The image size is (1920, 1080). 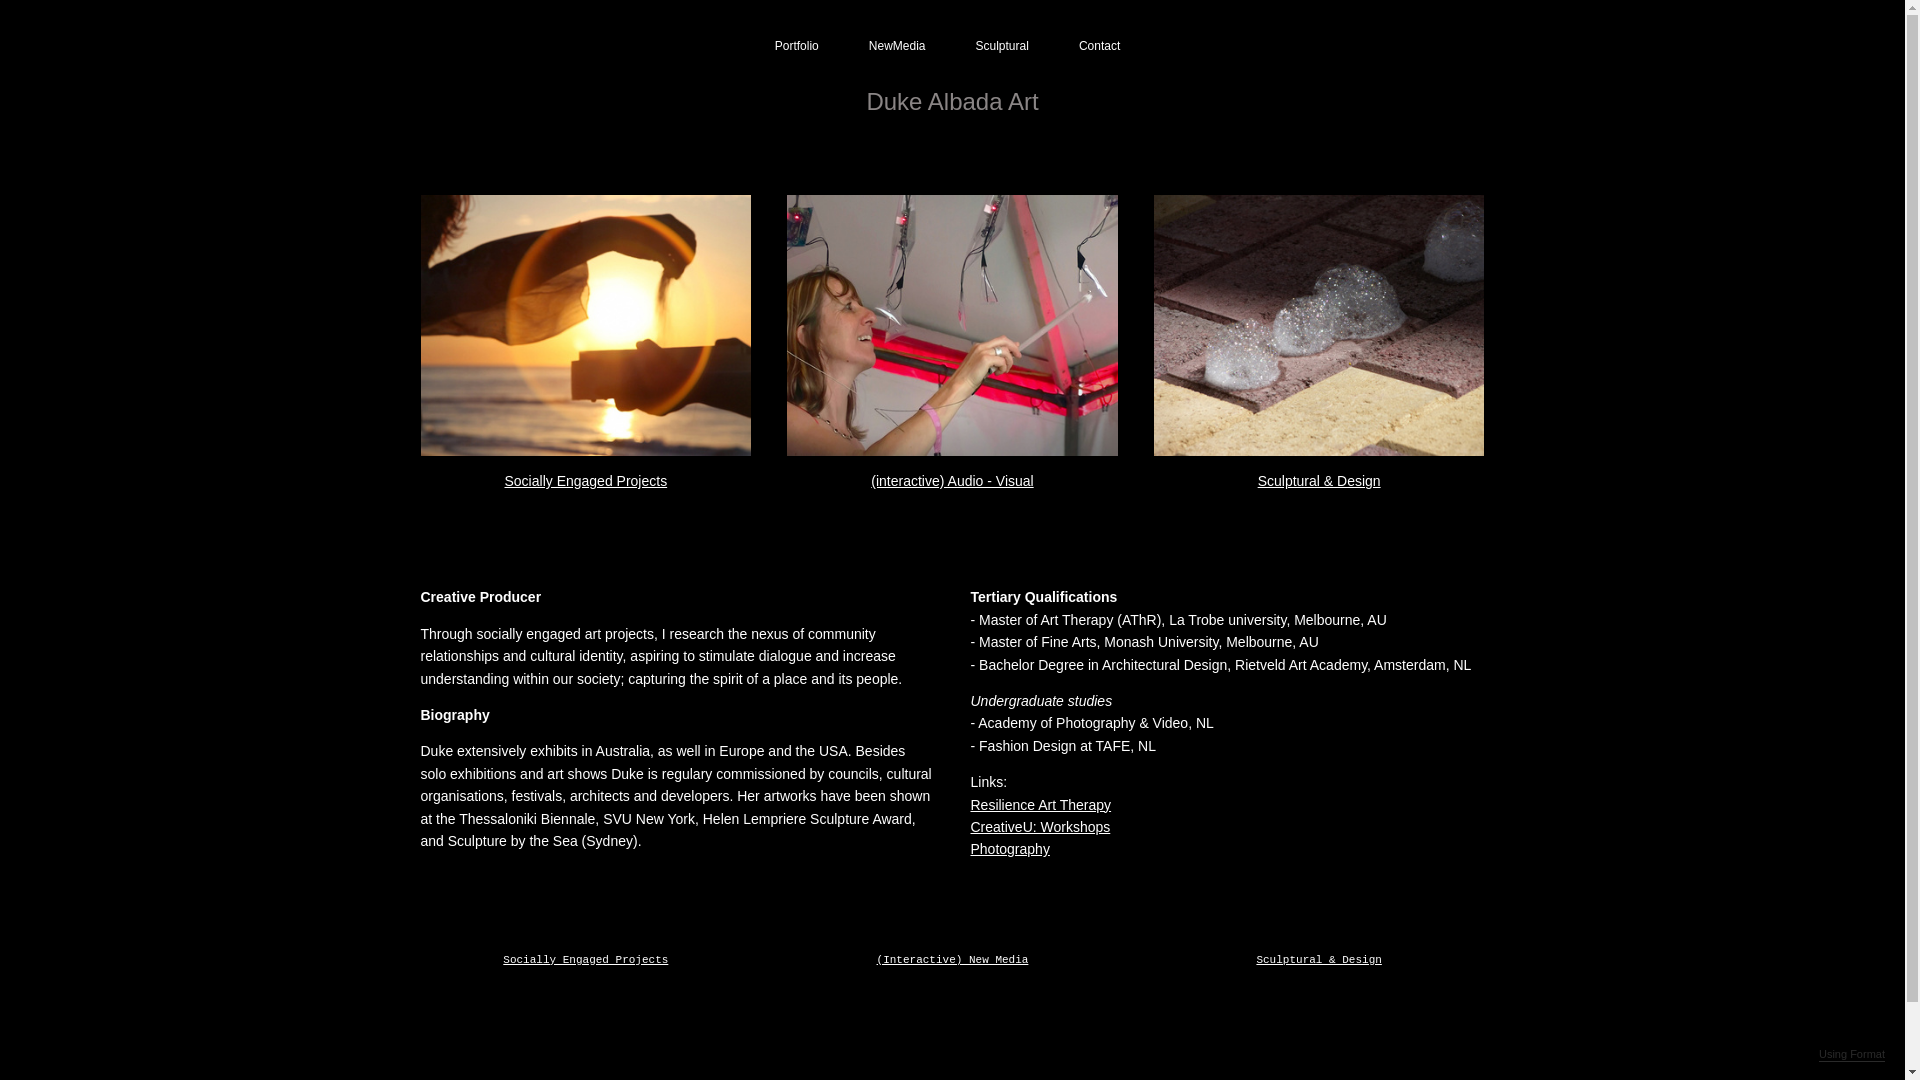 What do you see at coordinates (1002, 46) in the screenshot?
I see `Sculptural` at bounding box center [1002, 46].